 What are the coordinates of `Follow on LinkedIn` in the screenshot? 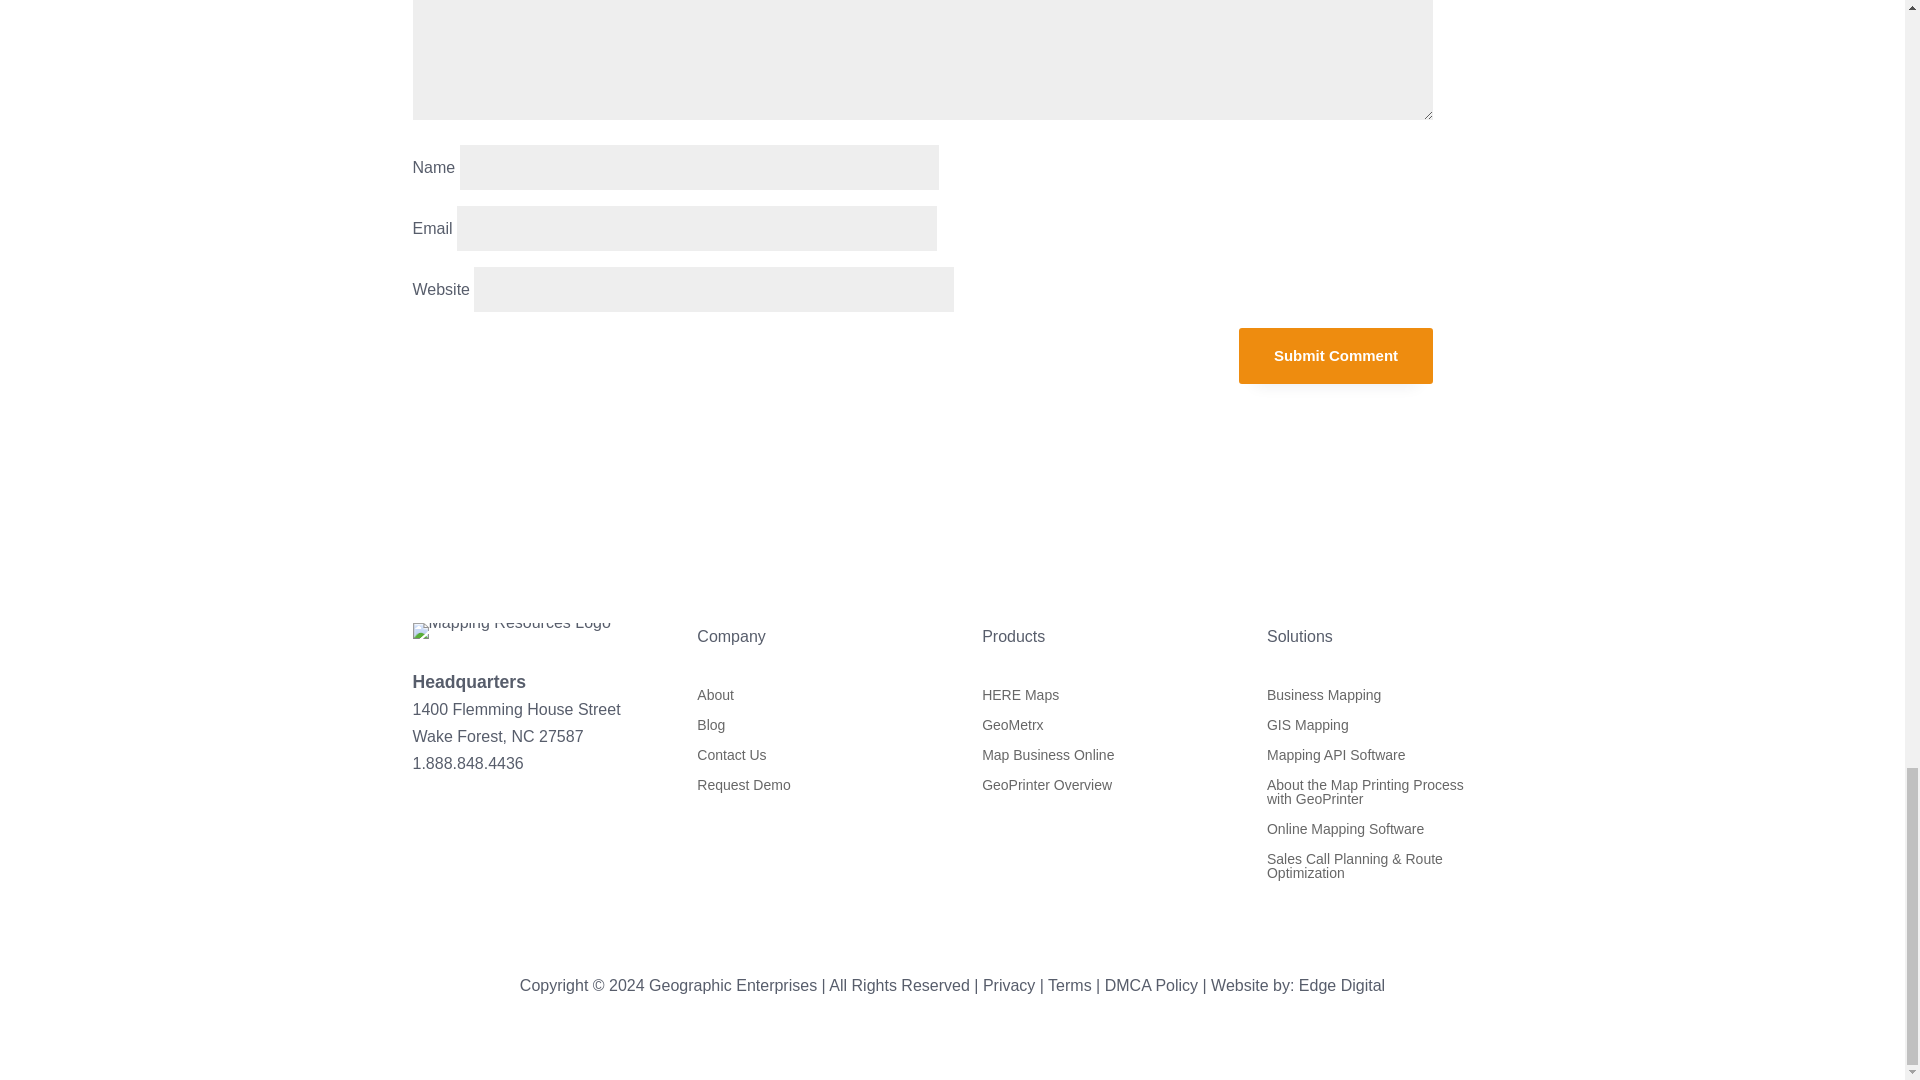 It's located at (428, 822).